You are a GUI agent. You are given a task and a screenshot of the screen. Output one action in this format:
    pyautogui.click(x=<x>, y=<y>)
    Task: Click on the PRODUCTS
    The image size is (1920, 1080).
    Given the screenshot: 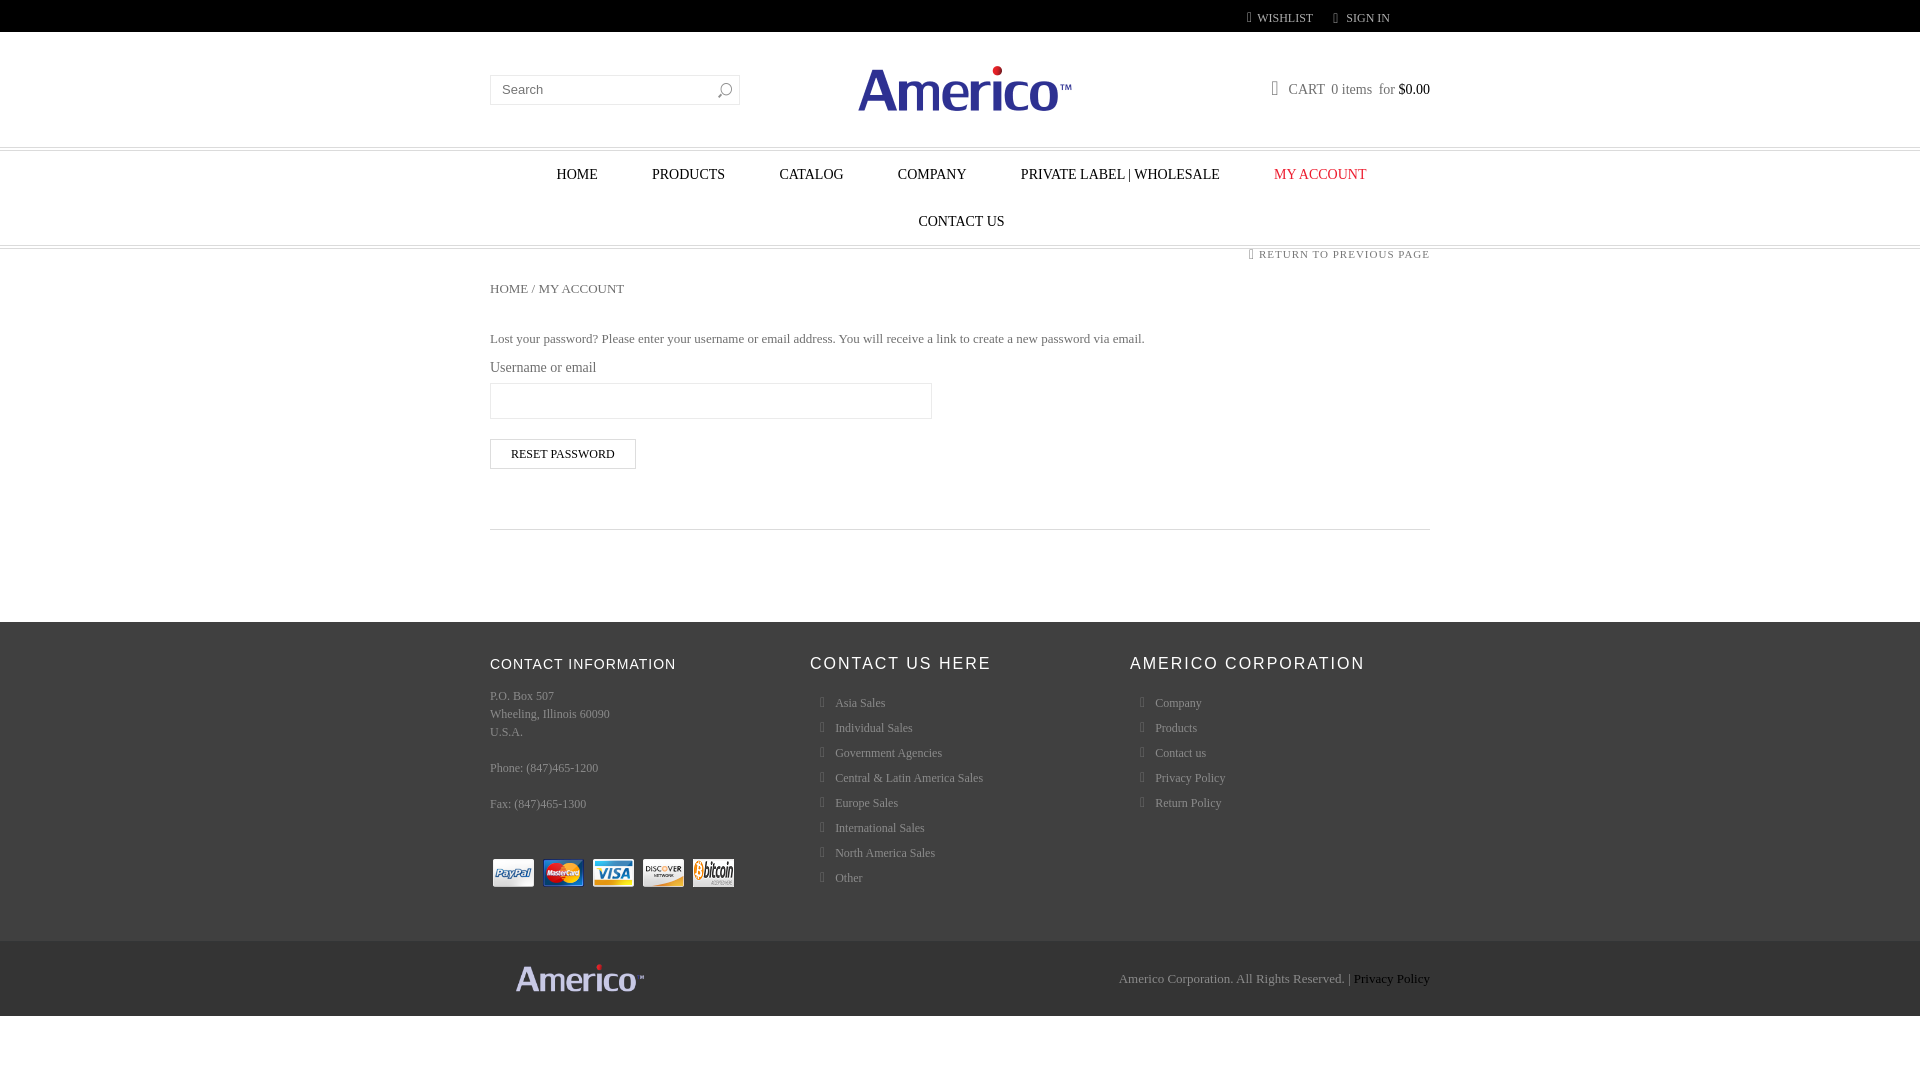 What is the action you would take?
    pyautogui.click(x=688, y=174)
    